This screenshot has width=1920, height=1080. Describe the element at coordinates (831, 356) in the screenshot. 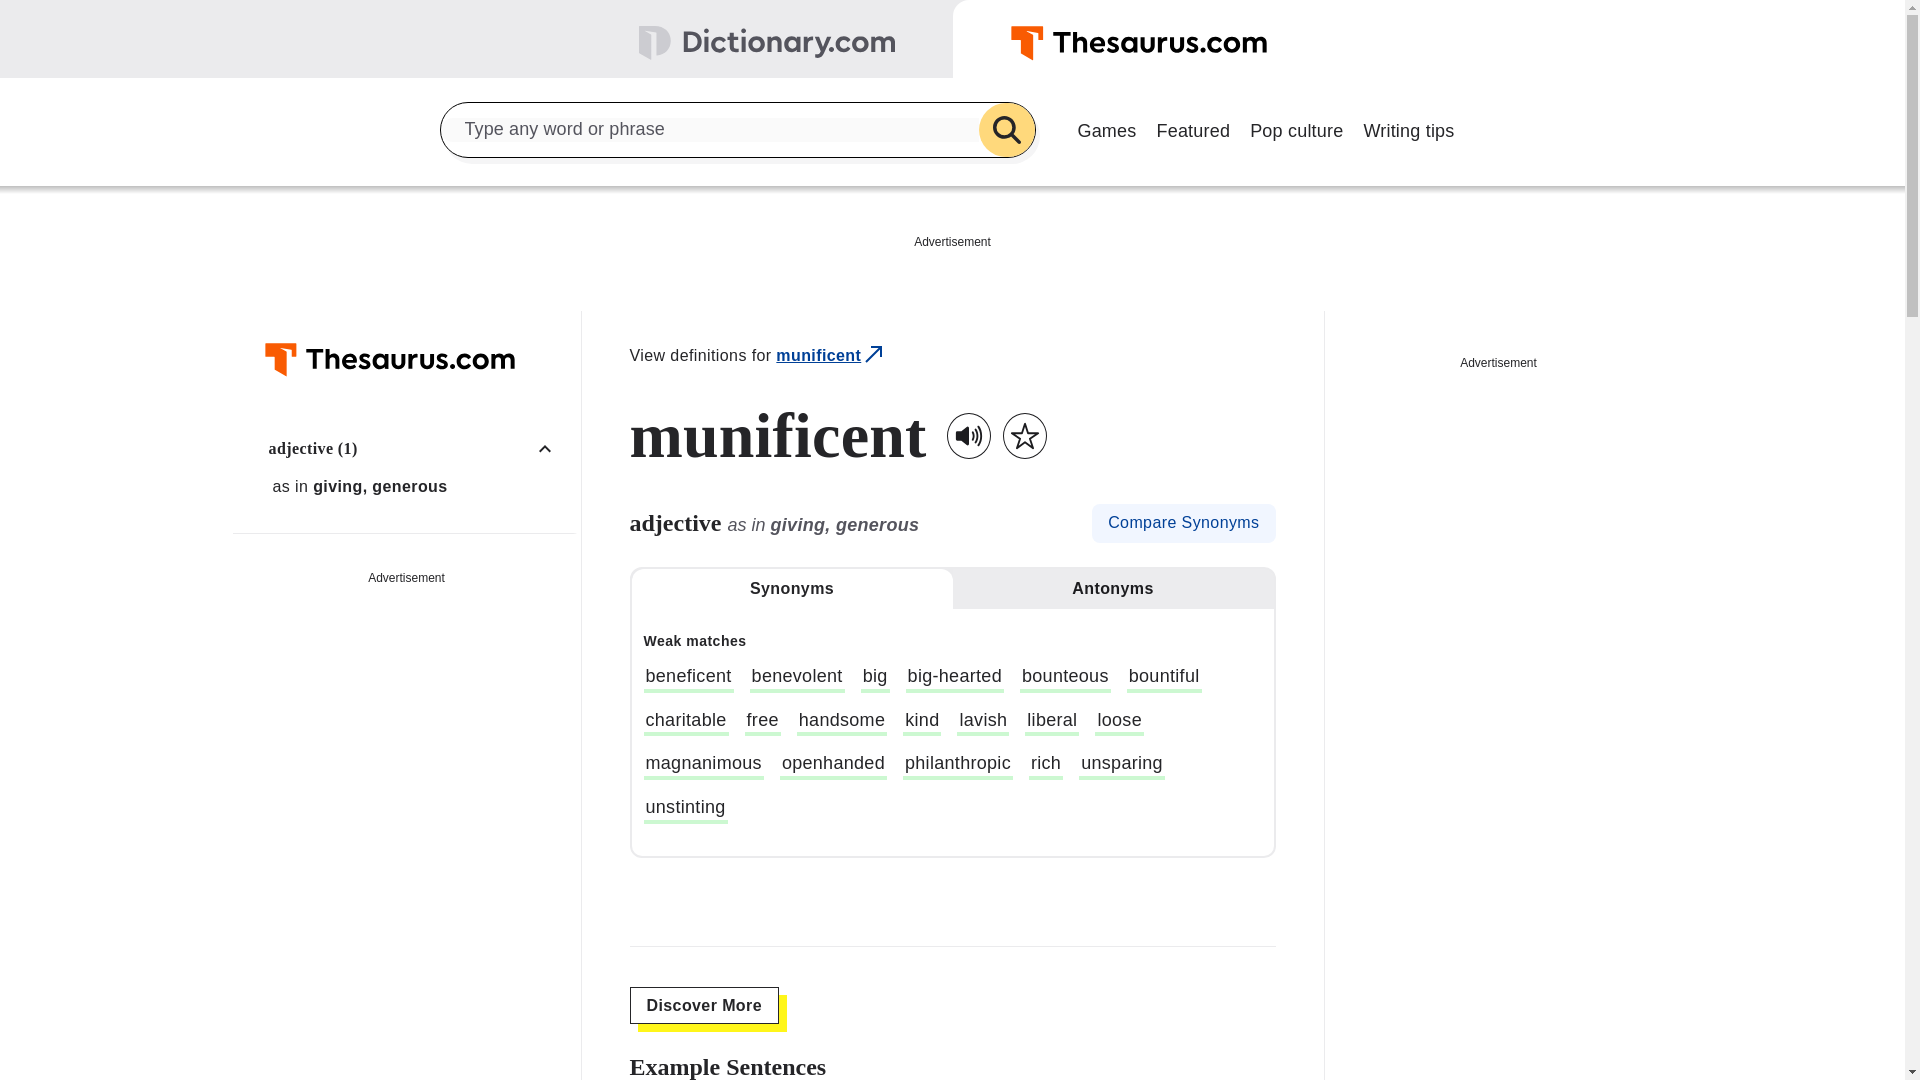

I see `munificent` at that location.